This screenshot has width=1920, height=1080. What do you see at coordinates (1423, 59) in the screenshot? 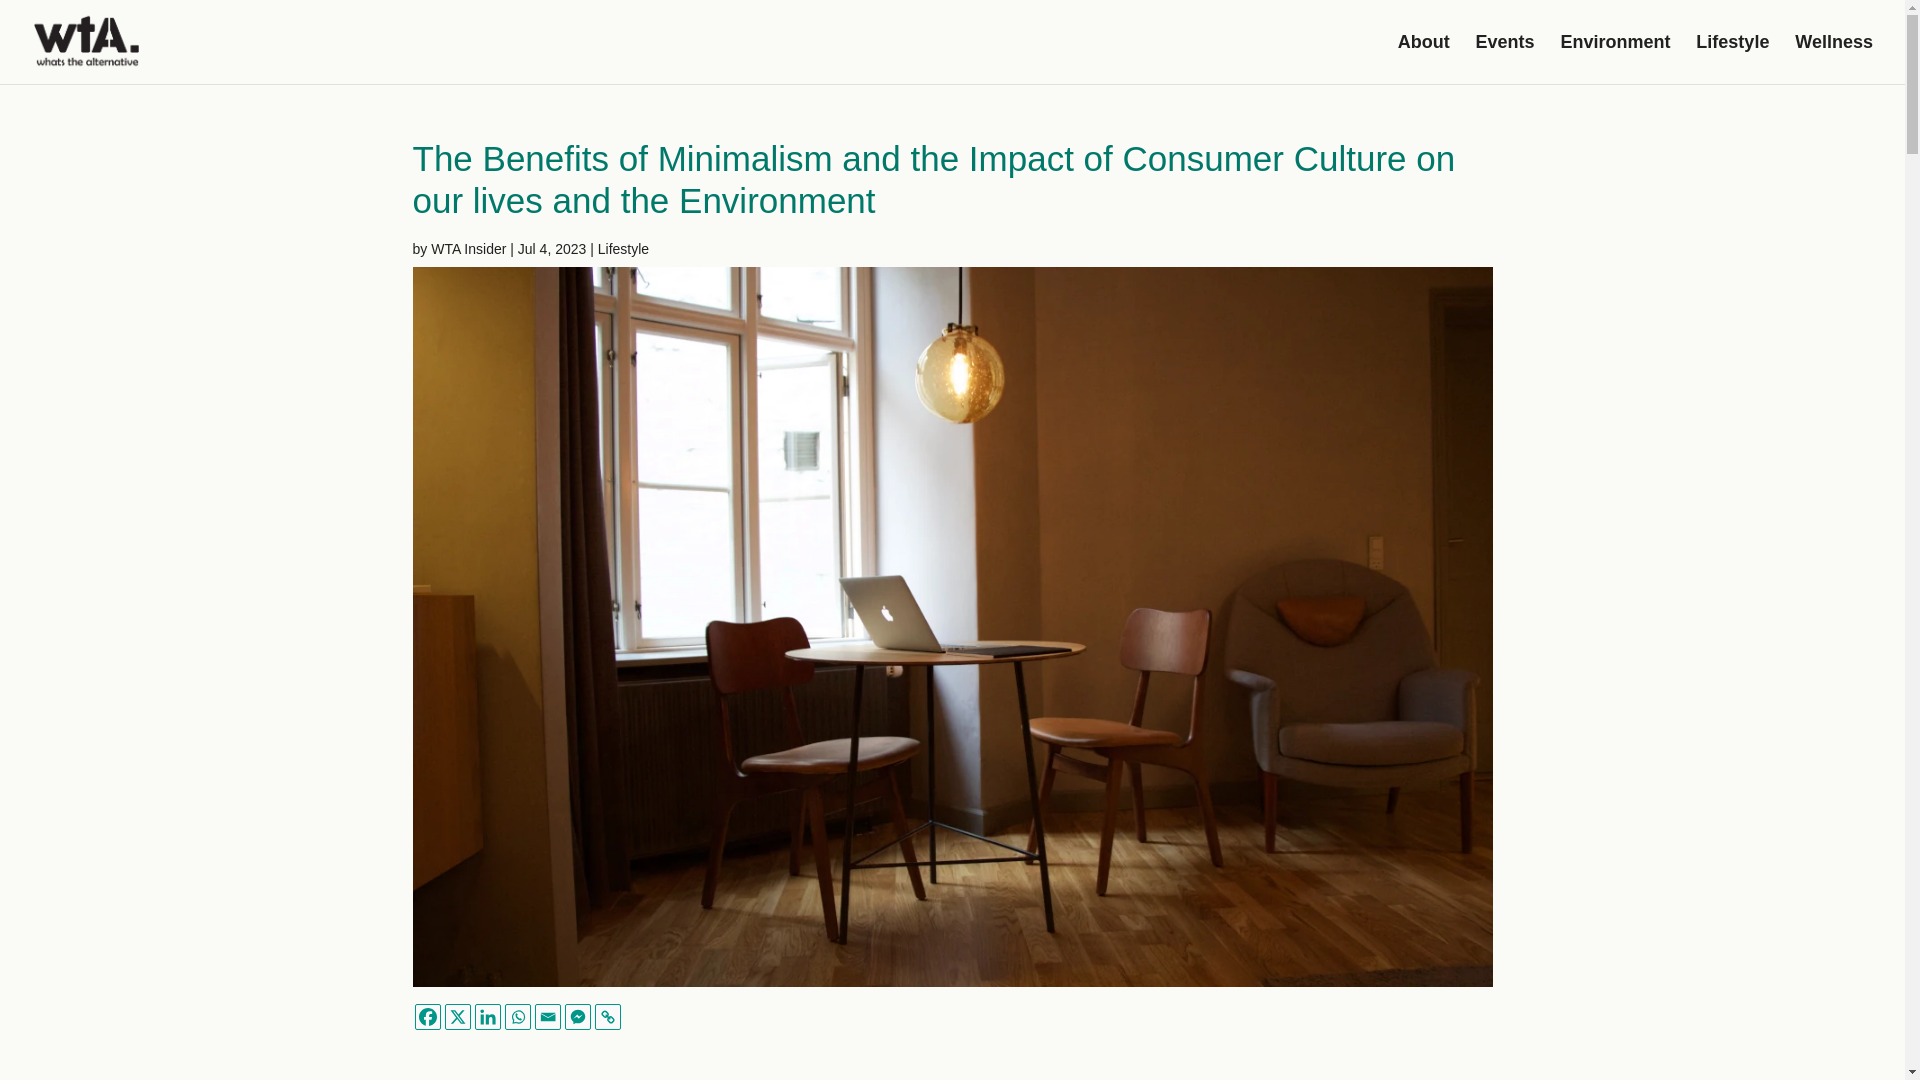
I see `About` at bounding box center [1423, 59].